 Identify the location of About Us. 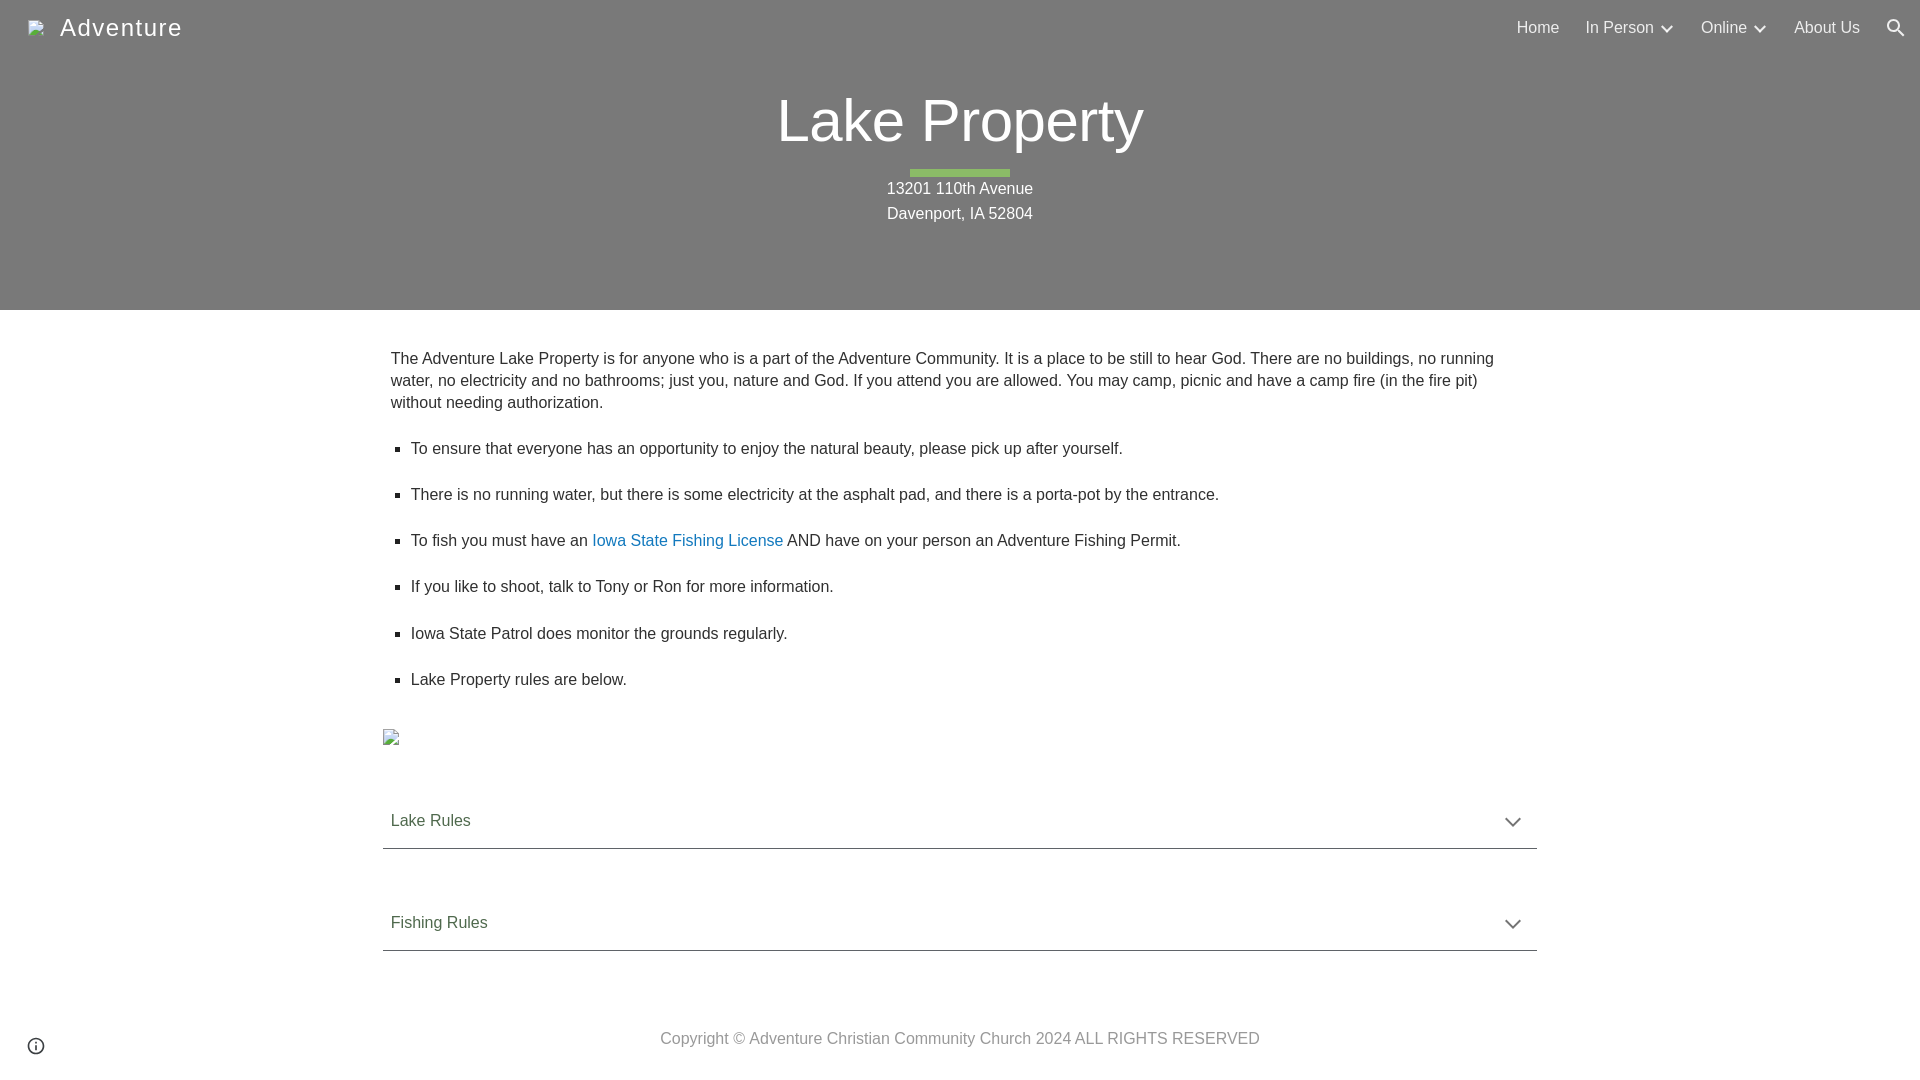
(1826, 28).